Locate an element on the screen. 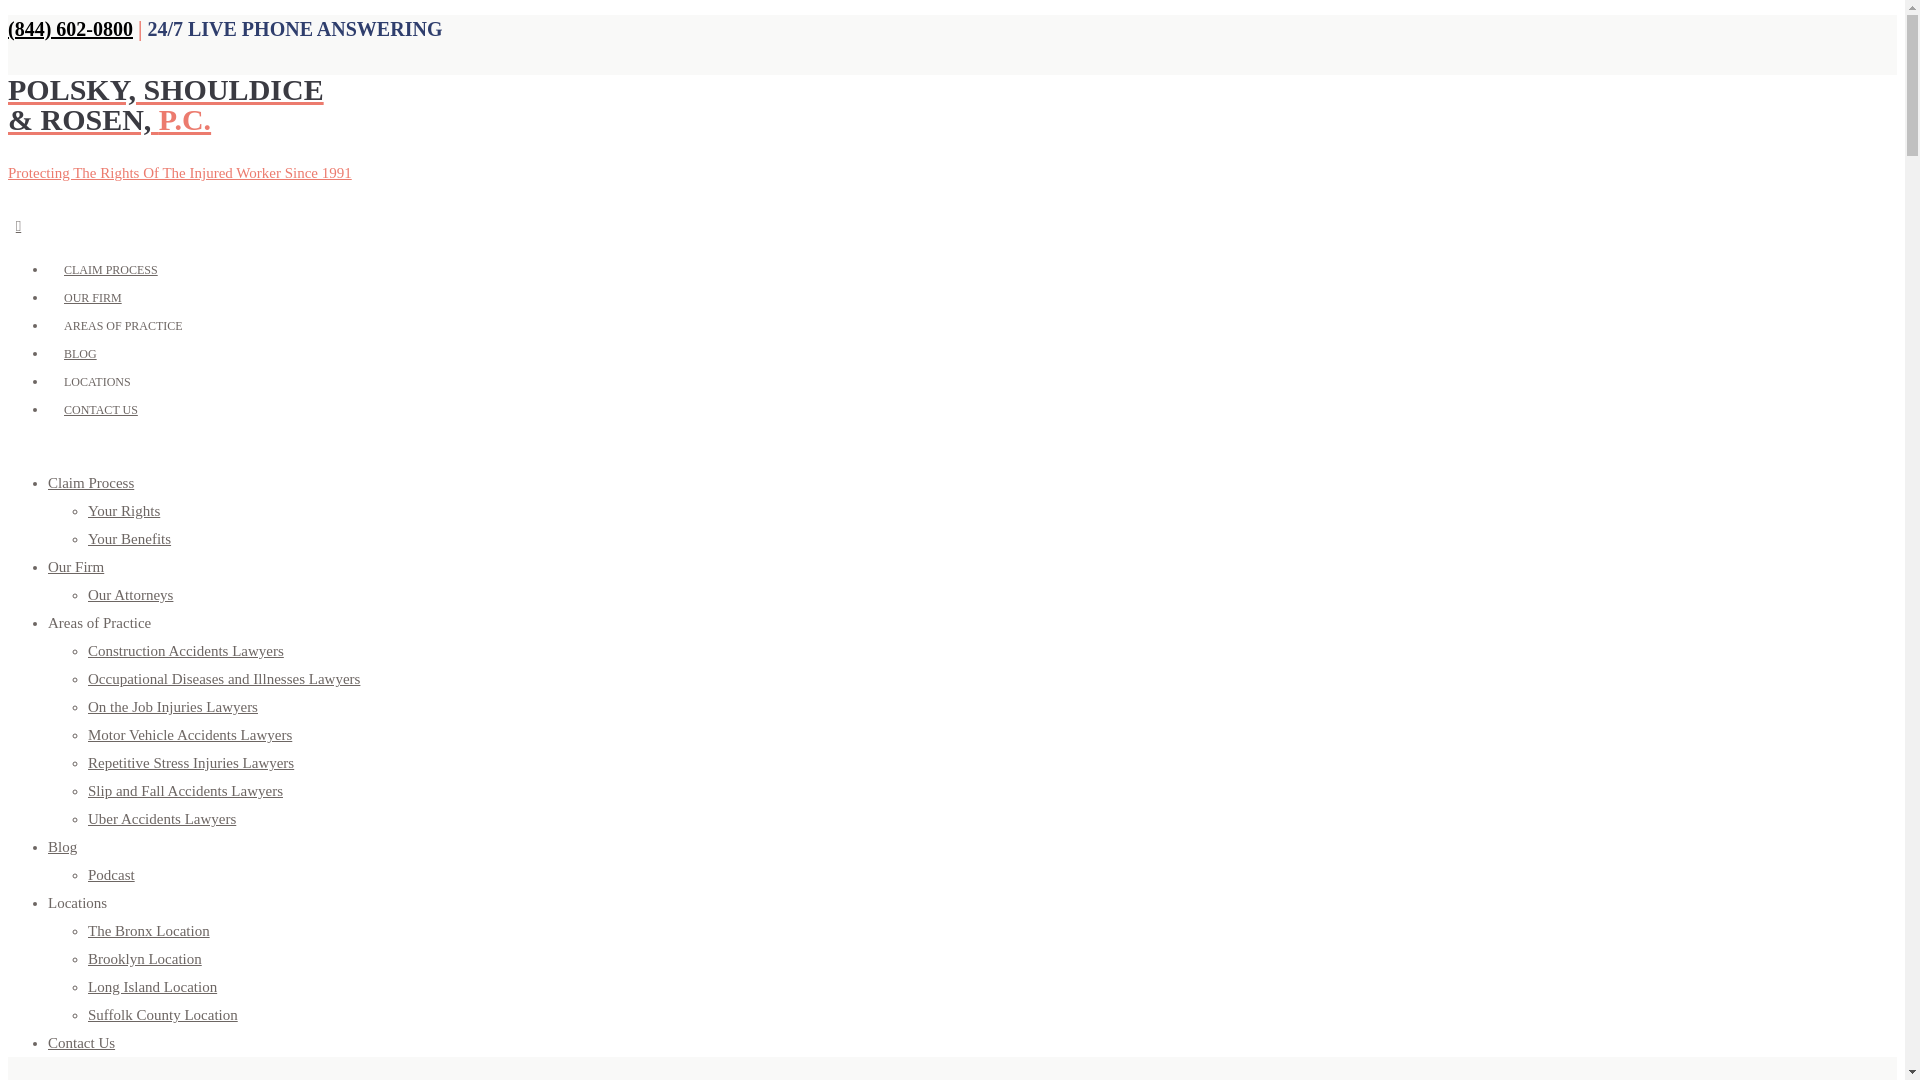 The image size is (1920, 1080). Areas of Practice is located at coordinates (100, 622).